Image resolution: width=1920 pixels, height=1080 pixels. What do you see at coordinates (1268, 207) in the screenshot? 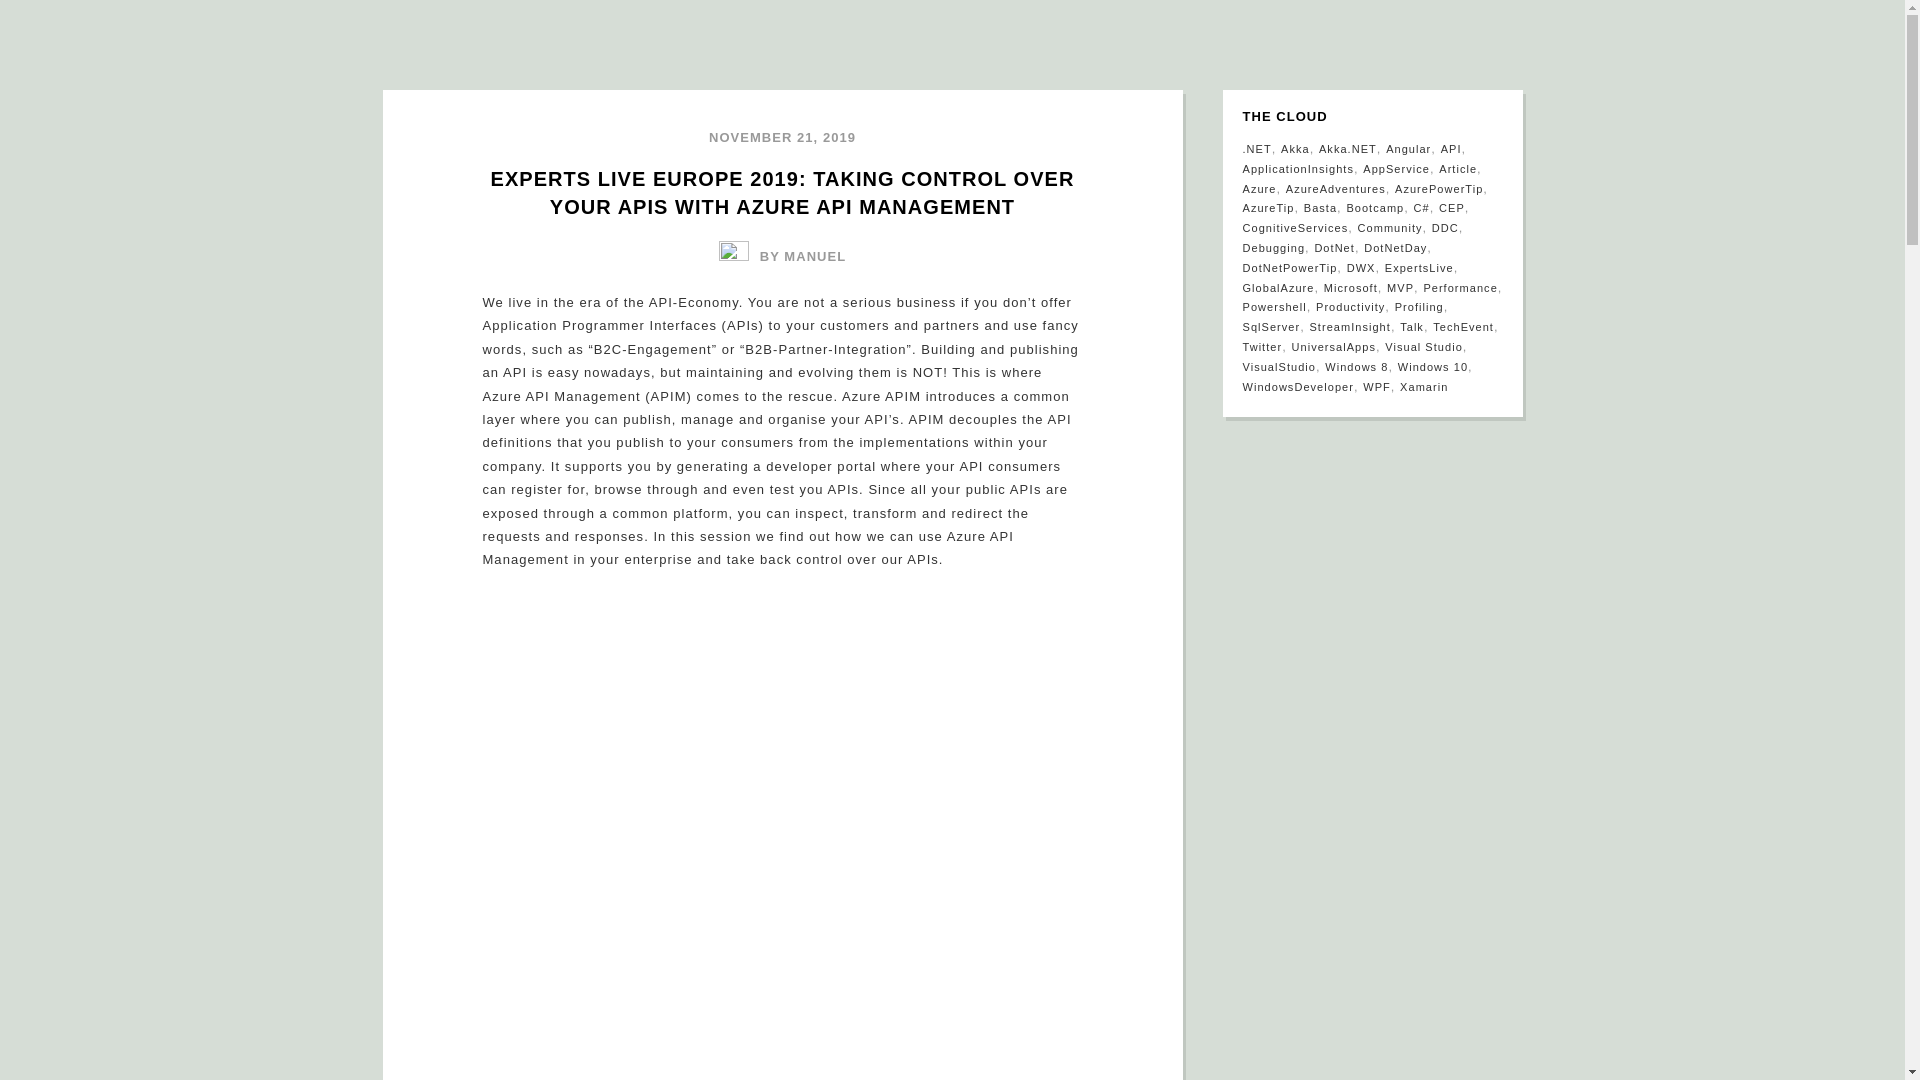
I see `AzureTip` at bounding box center [1268, 207].